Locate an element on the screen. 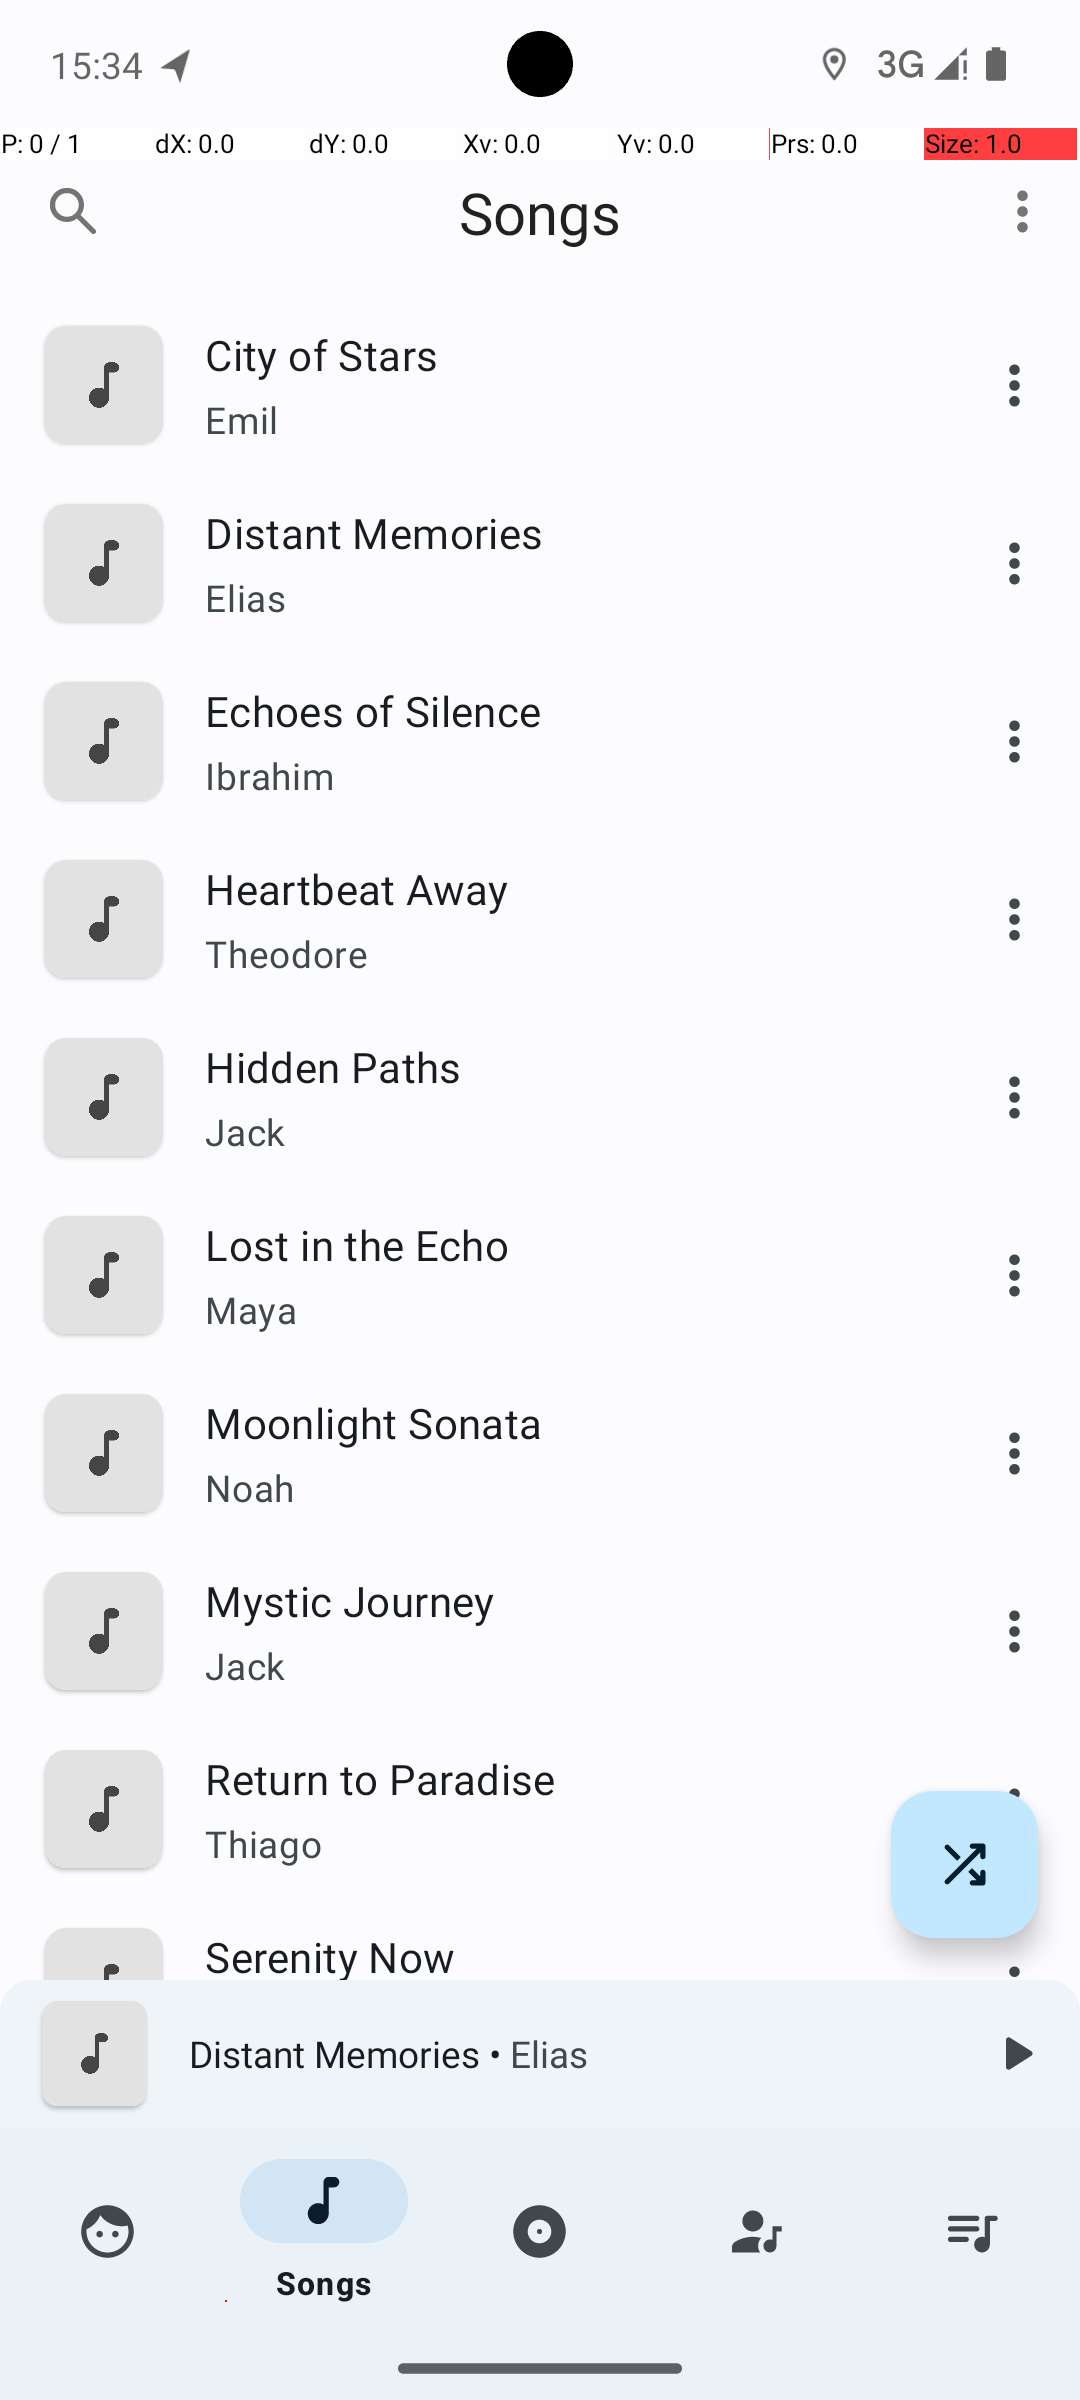  Heartbeat Away is located at coordinates (557, 888).